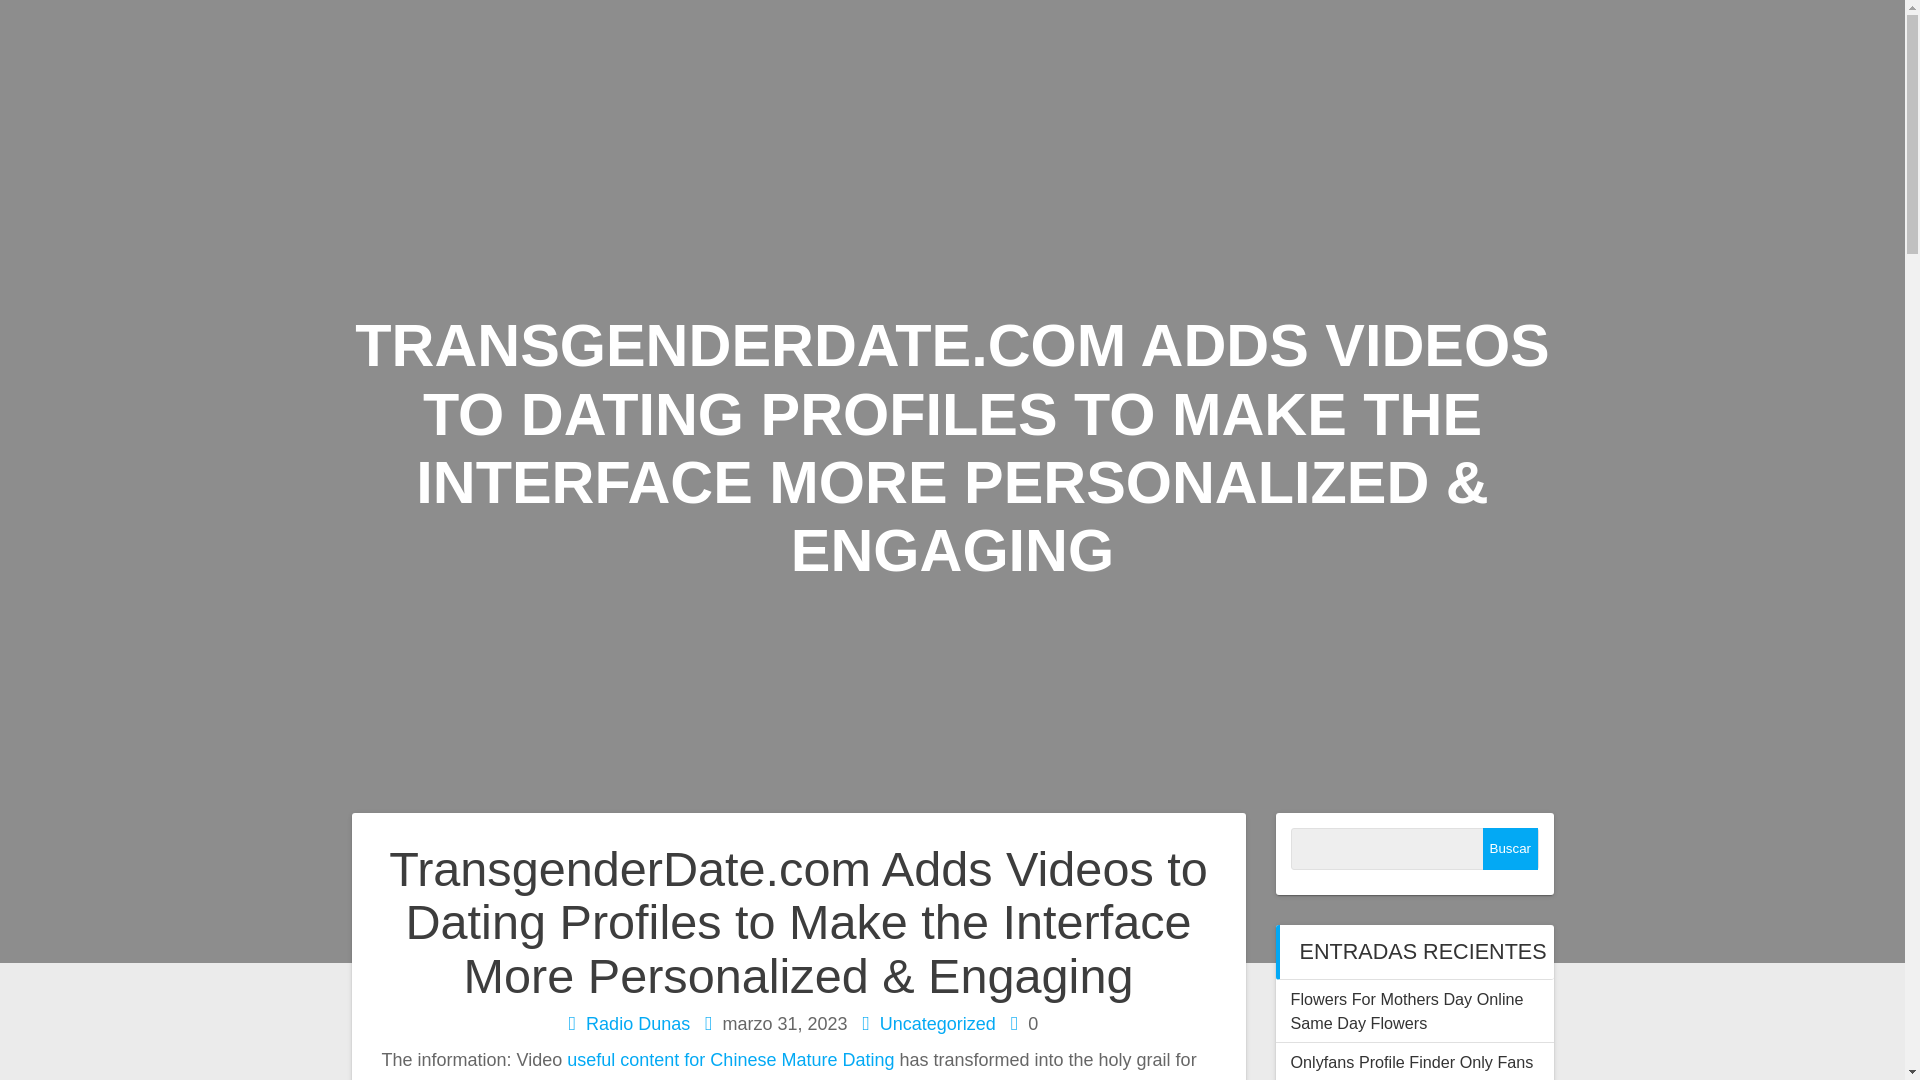 This screenshot has width=1920, height=1080. What do you see at coordinates (1582, 46) in the screenshot?
I see `EQUIPO` at bounding box center [1582, 46].